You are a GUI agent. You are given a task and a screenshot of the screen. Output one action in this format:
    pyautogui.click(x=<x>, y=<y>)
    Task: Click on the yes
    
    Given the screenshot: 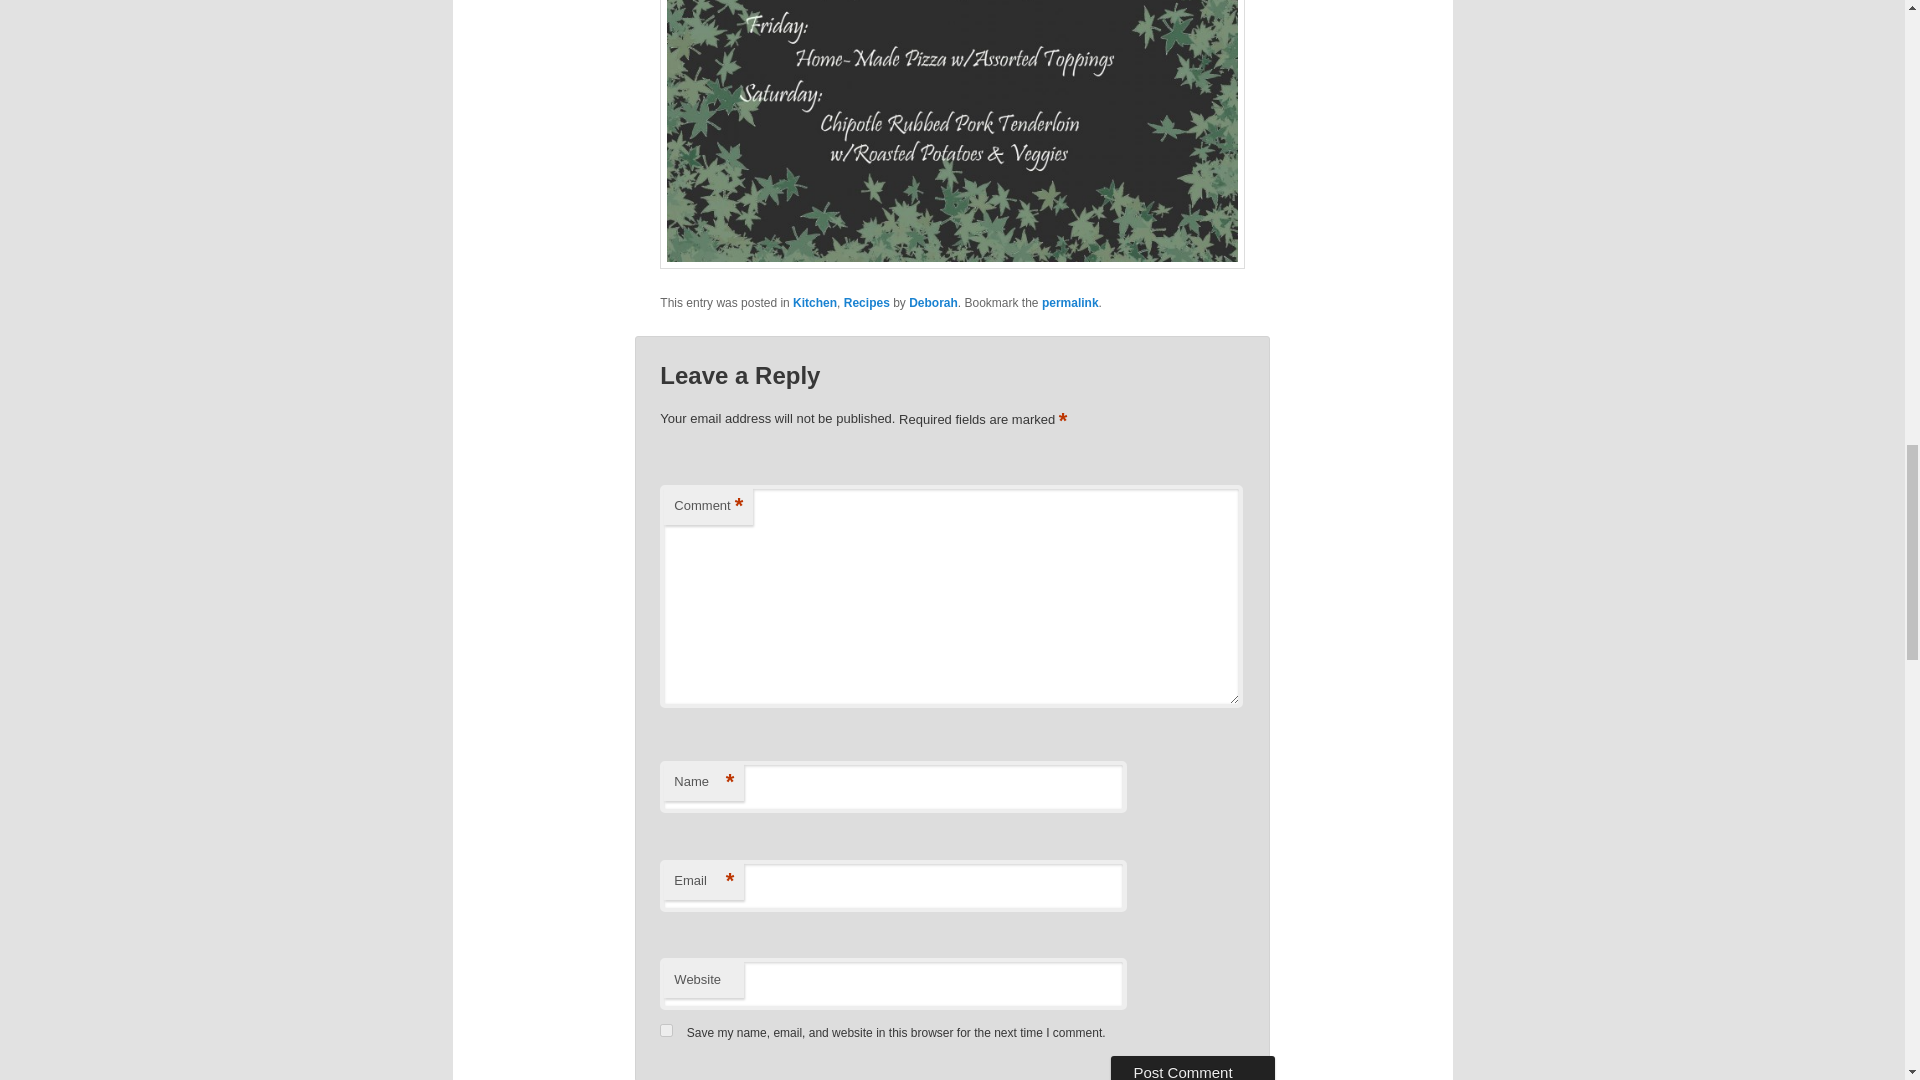 What is the action you would take?
    pyautogui.click(x=666, y=1030)
    